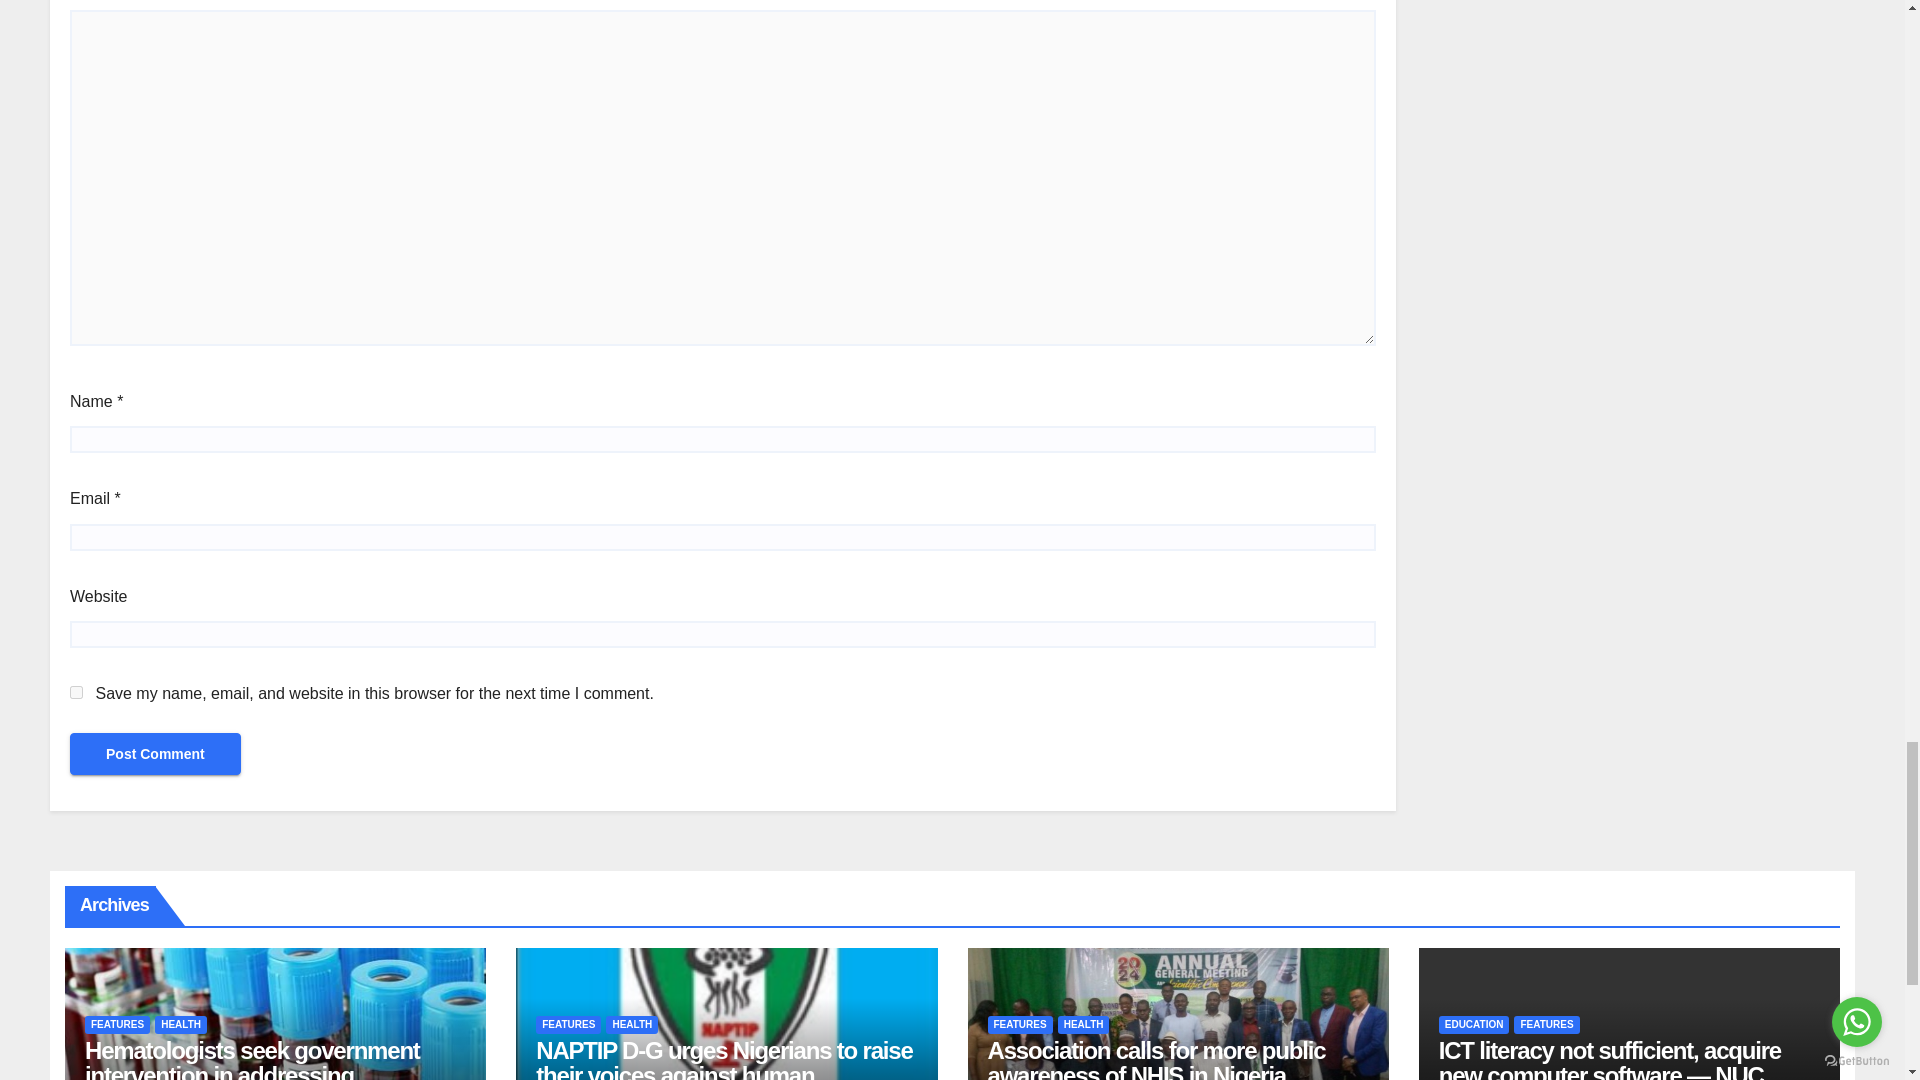  I want to click on Post Comment, so click(155, 754).